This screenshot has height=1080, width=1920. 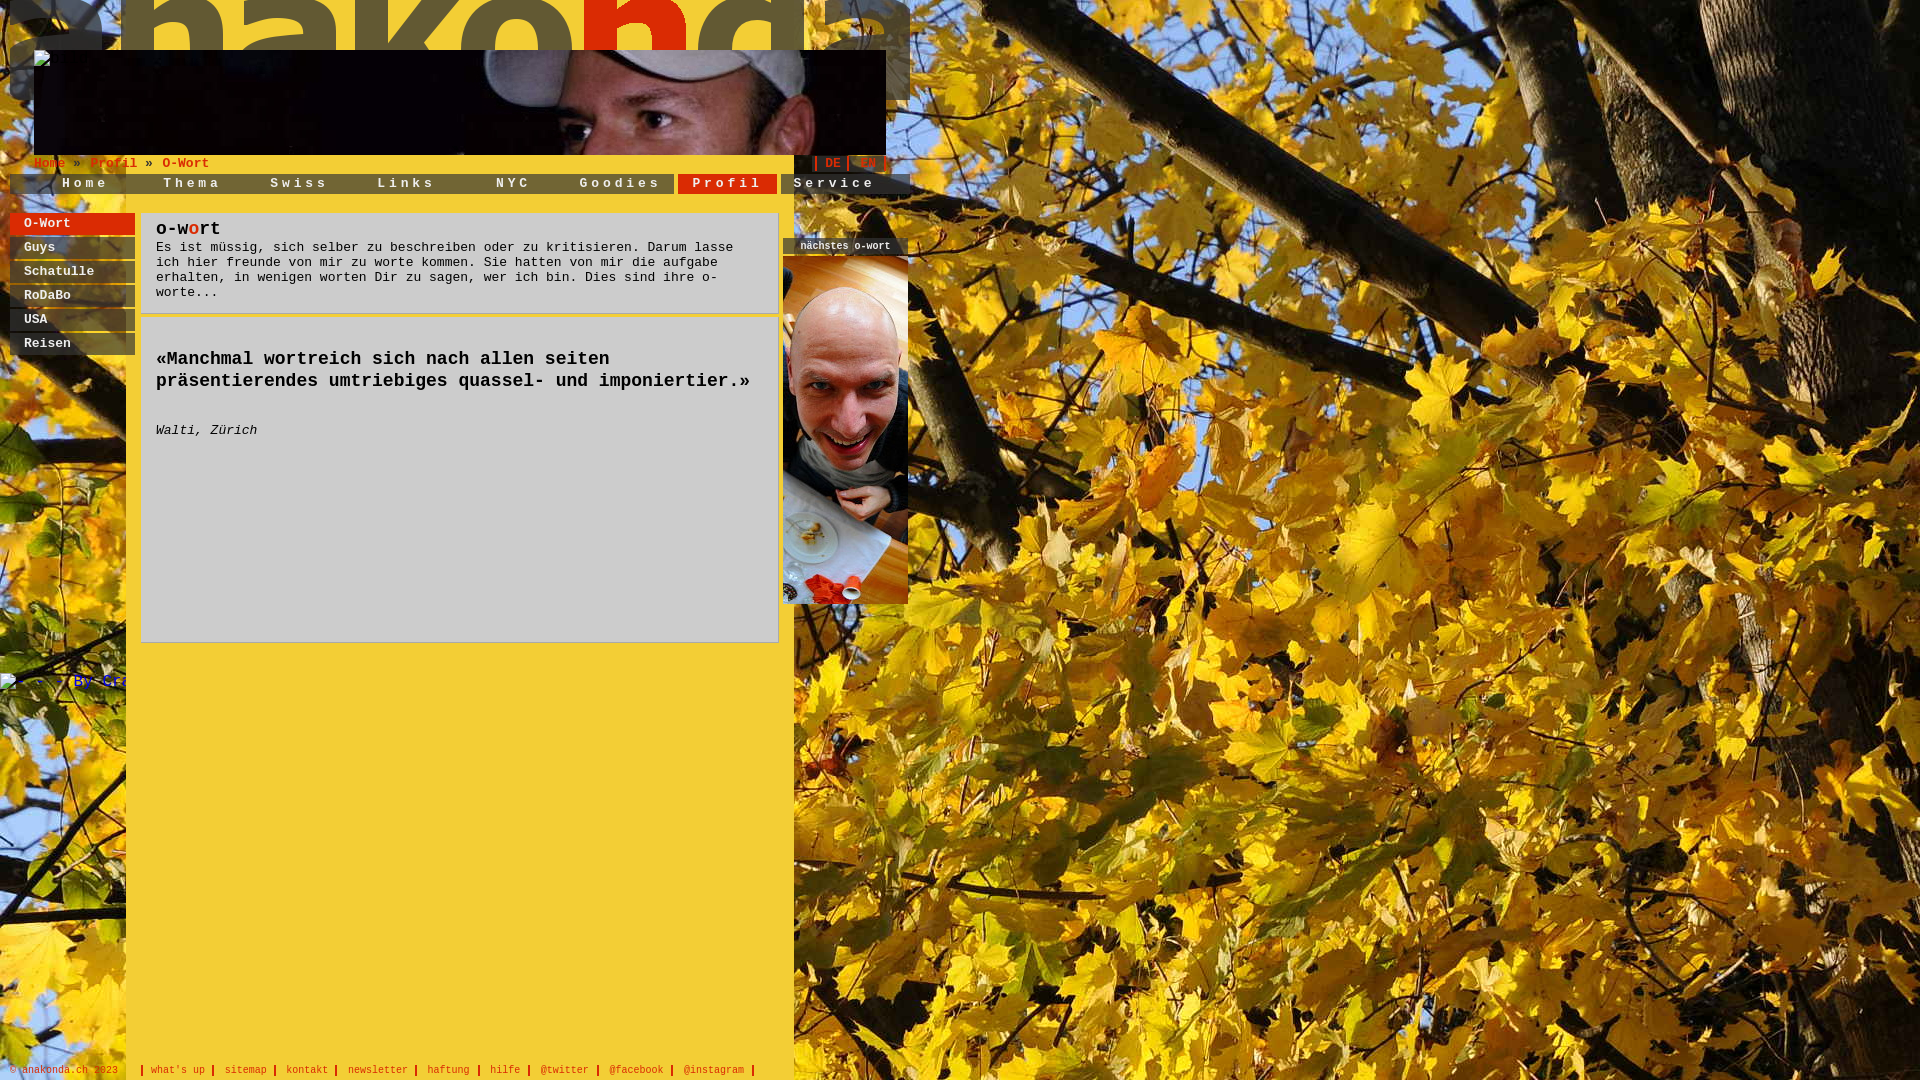 I want to click on O-Wort, so click(x=48, y=224).